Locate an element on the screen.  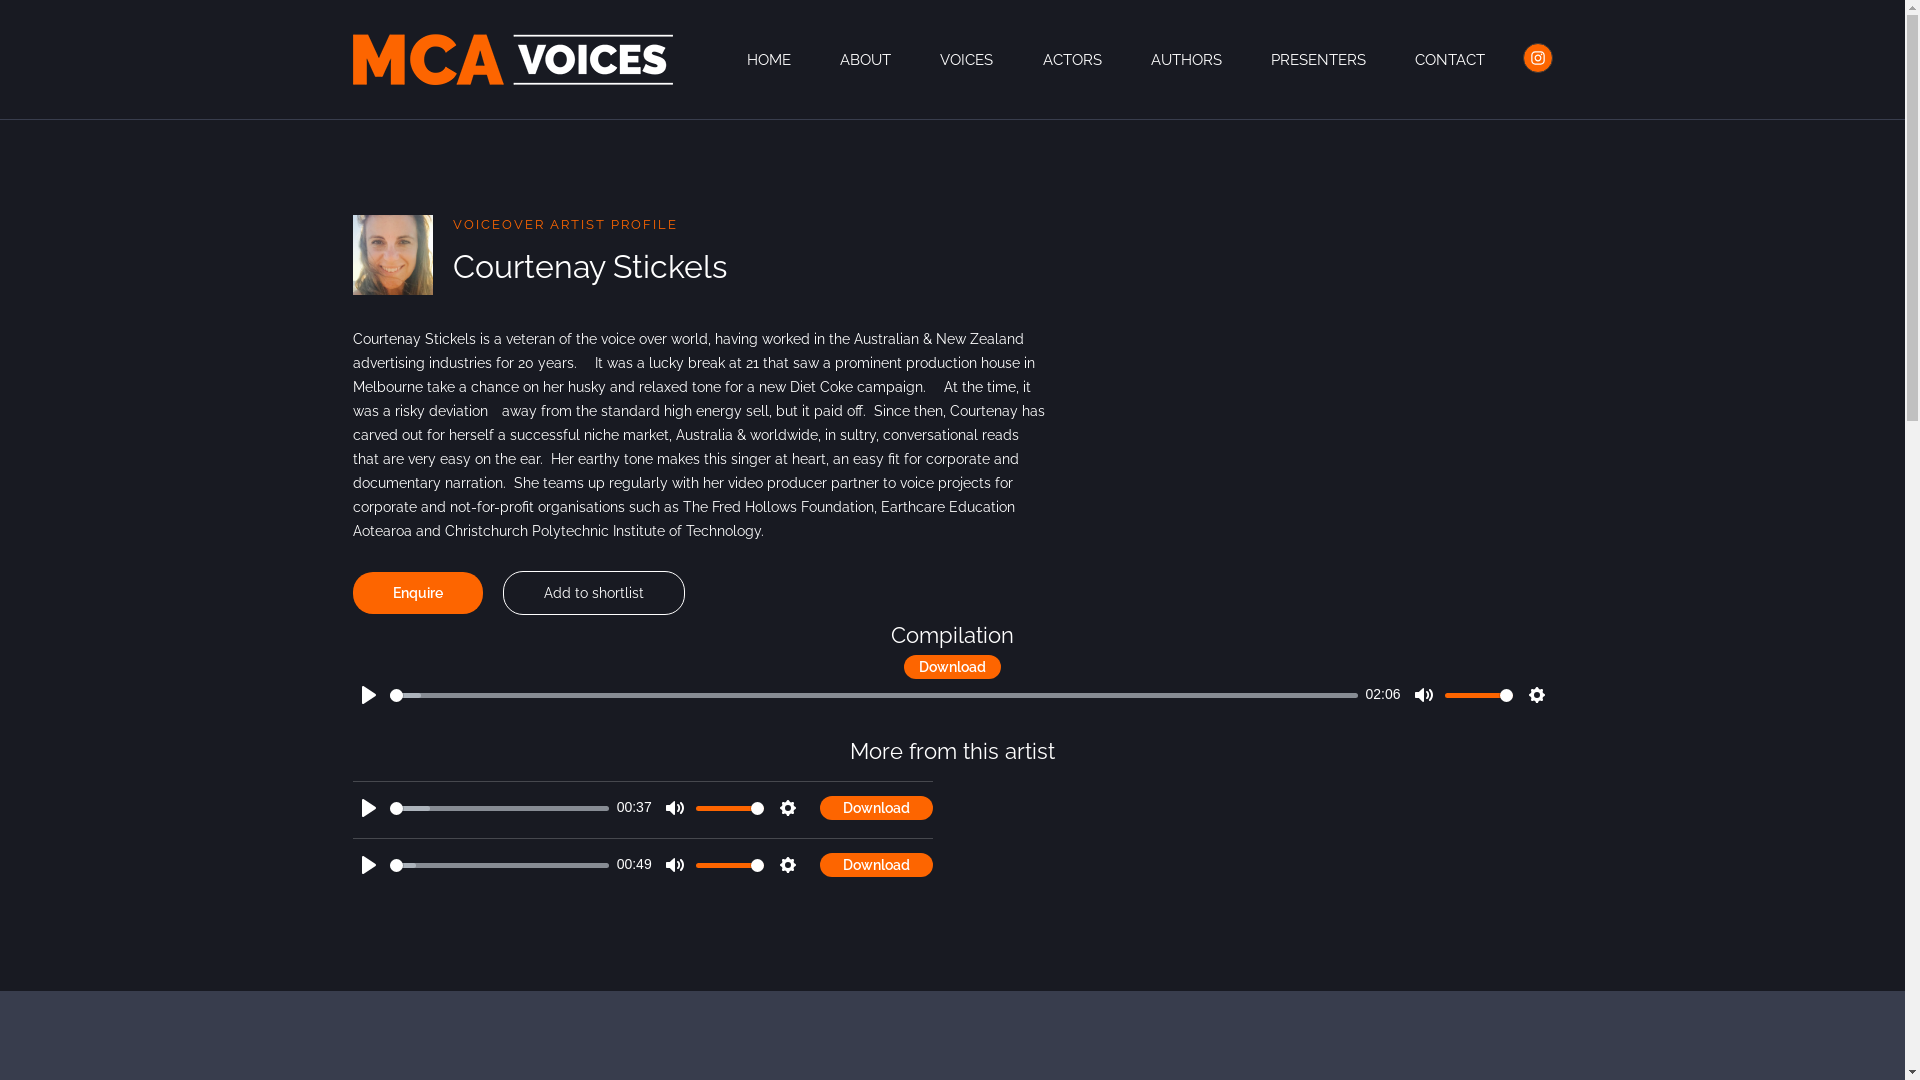
Download is located at coordinates (876, 865).